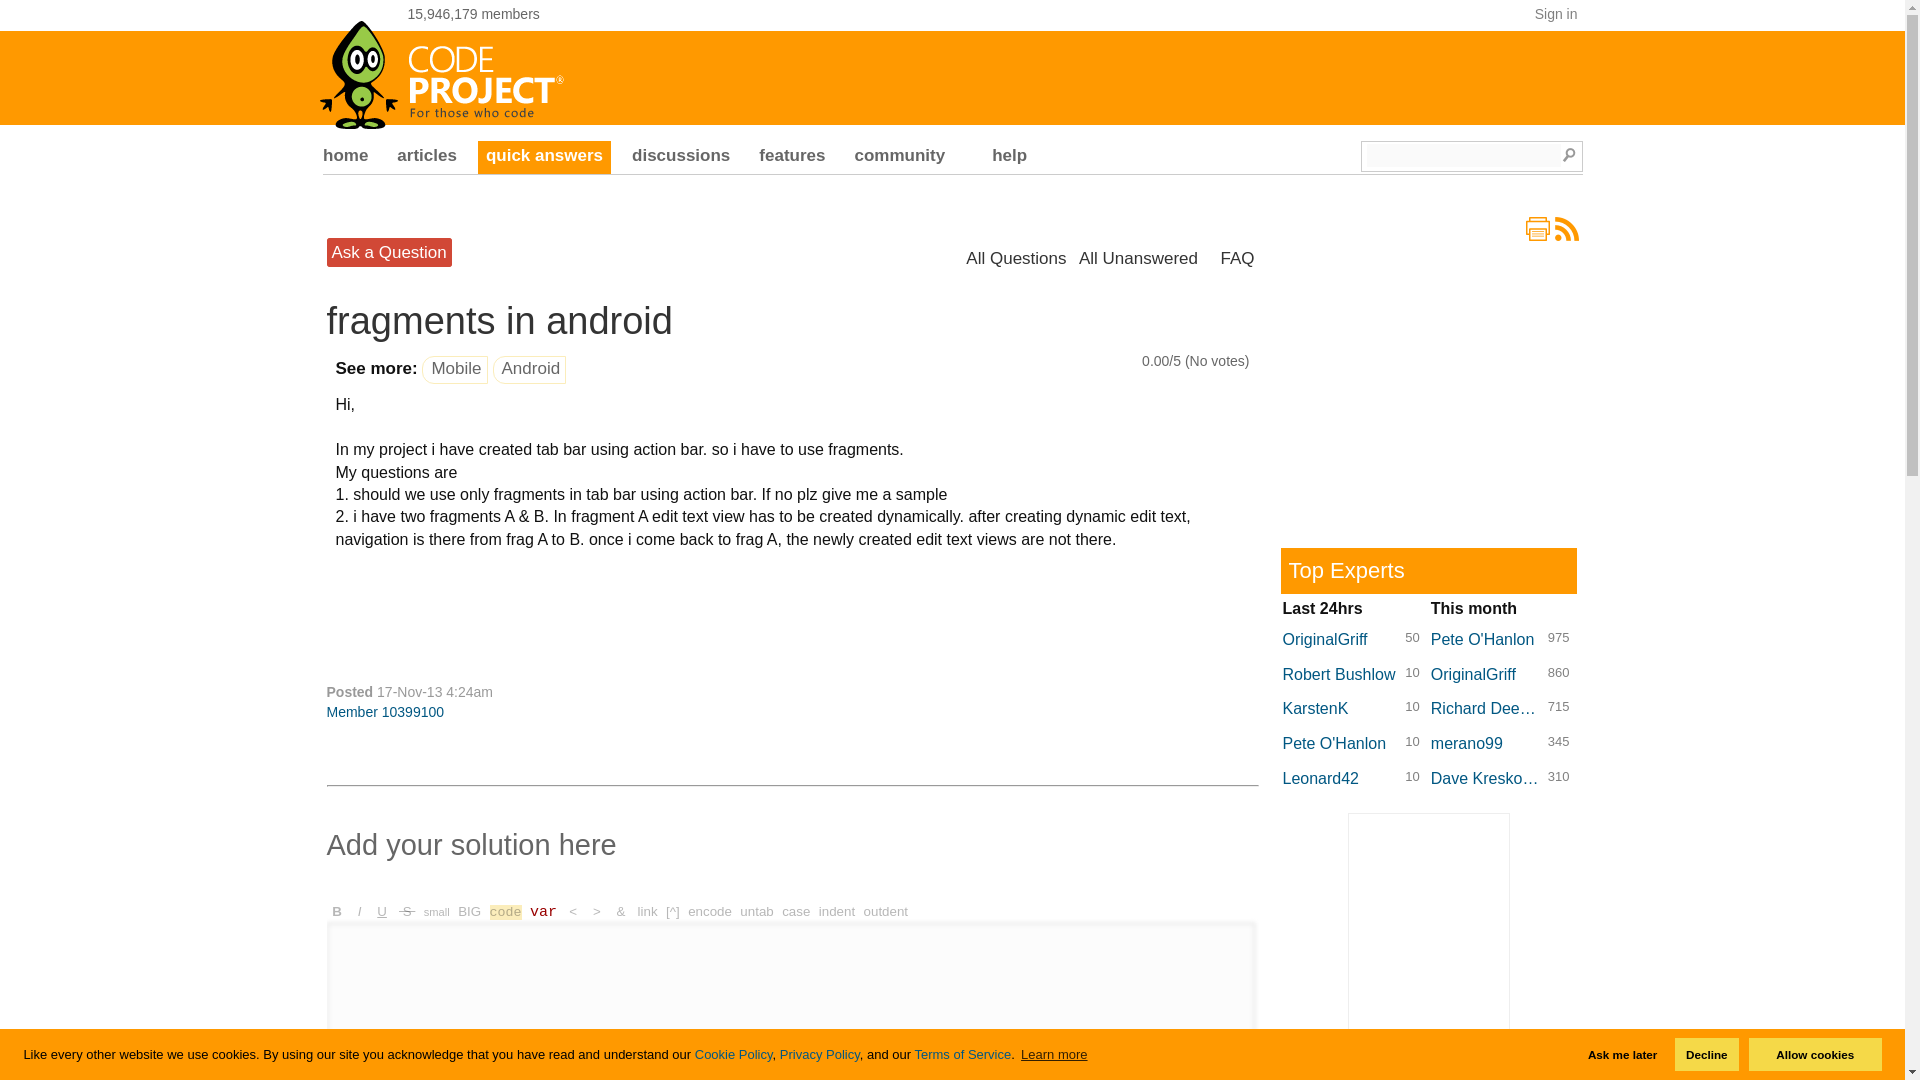 Image resolution: width=1920 pixels, height=1080 pixels. What do you see at coordinates (1815, 1054) in the screenshot?
I see `Allow cookies` at bounding box center [1815, 1054].